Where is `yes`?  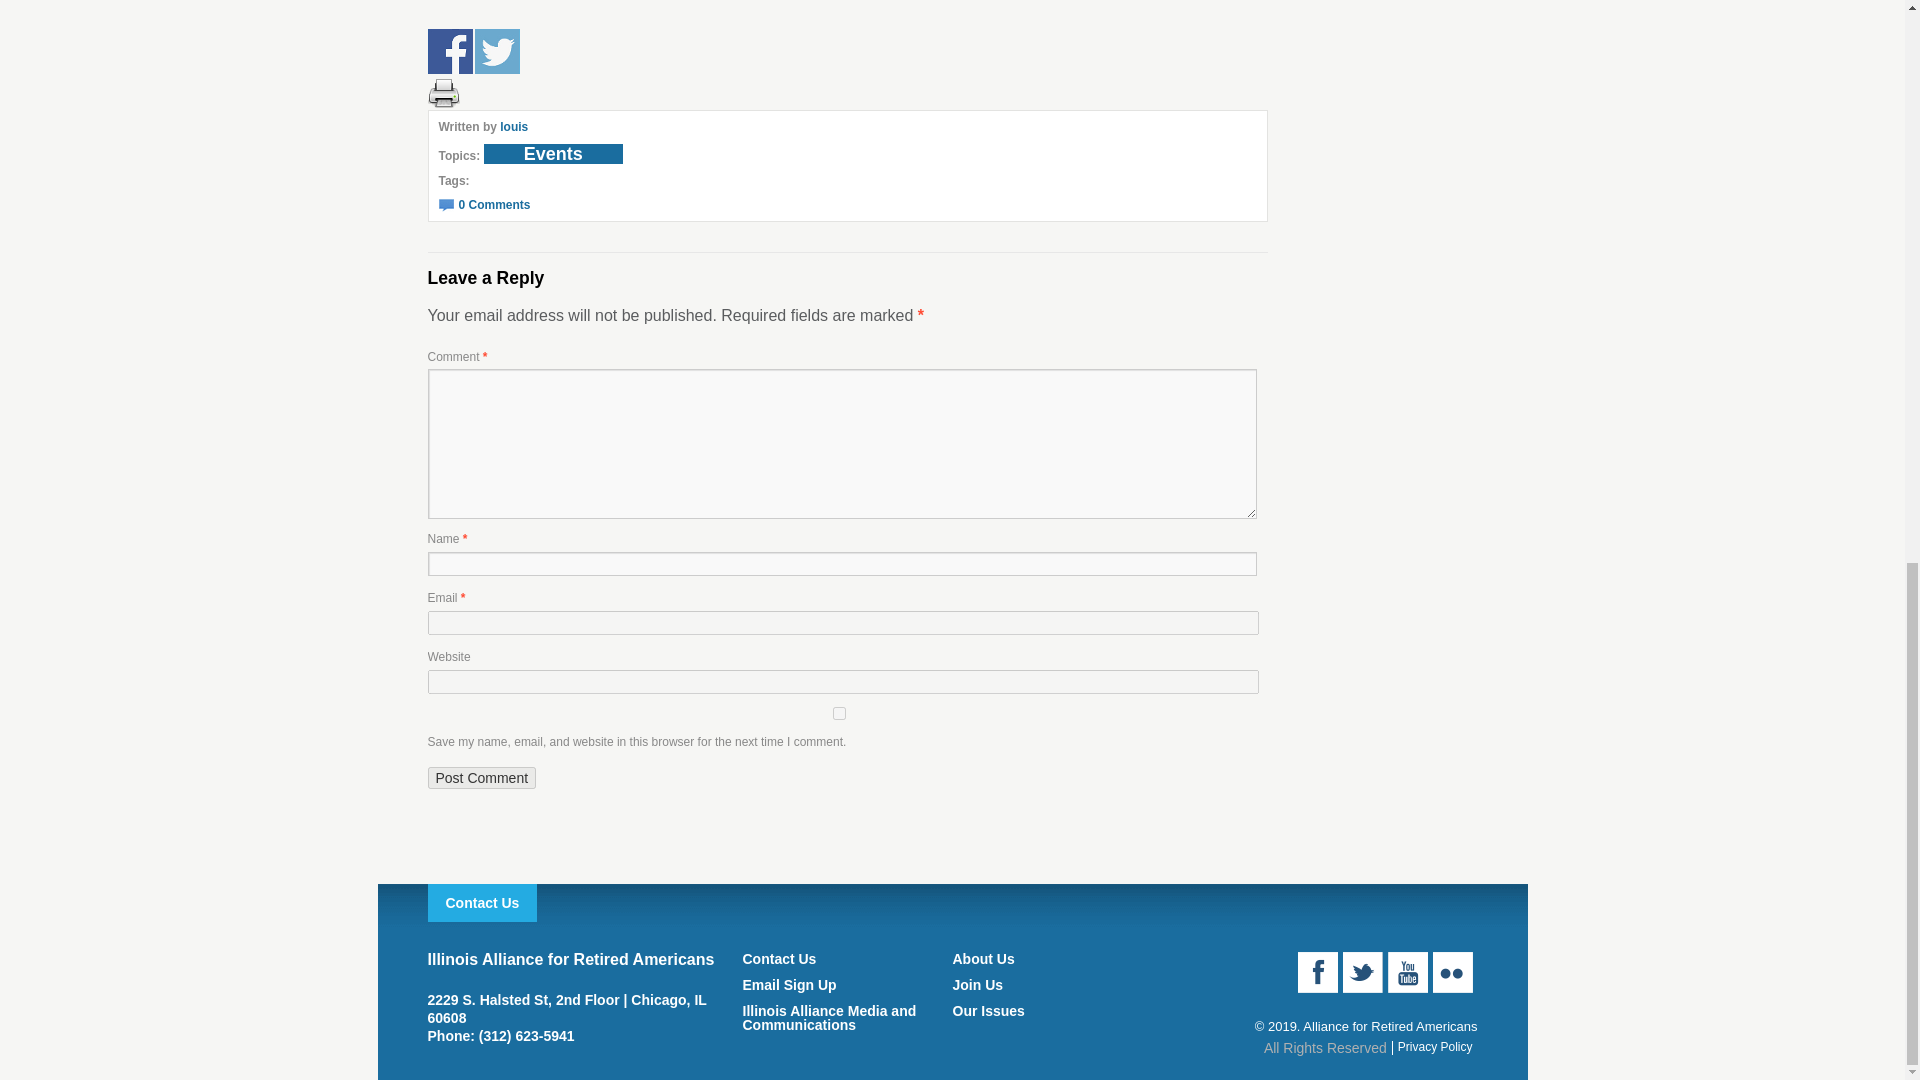
yes is located at coordinates (840, 714).